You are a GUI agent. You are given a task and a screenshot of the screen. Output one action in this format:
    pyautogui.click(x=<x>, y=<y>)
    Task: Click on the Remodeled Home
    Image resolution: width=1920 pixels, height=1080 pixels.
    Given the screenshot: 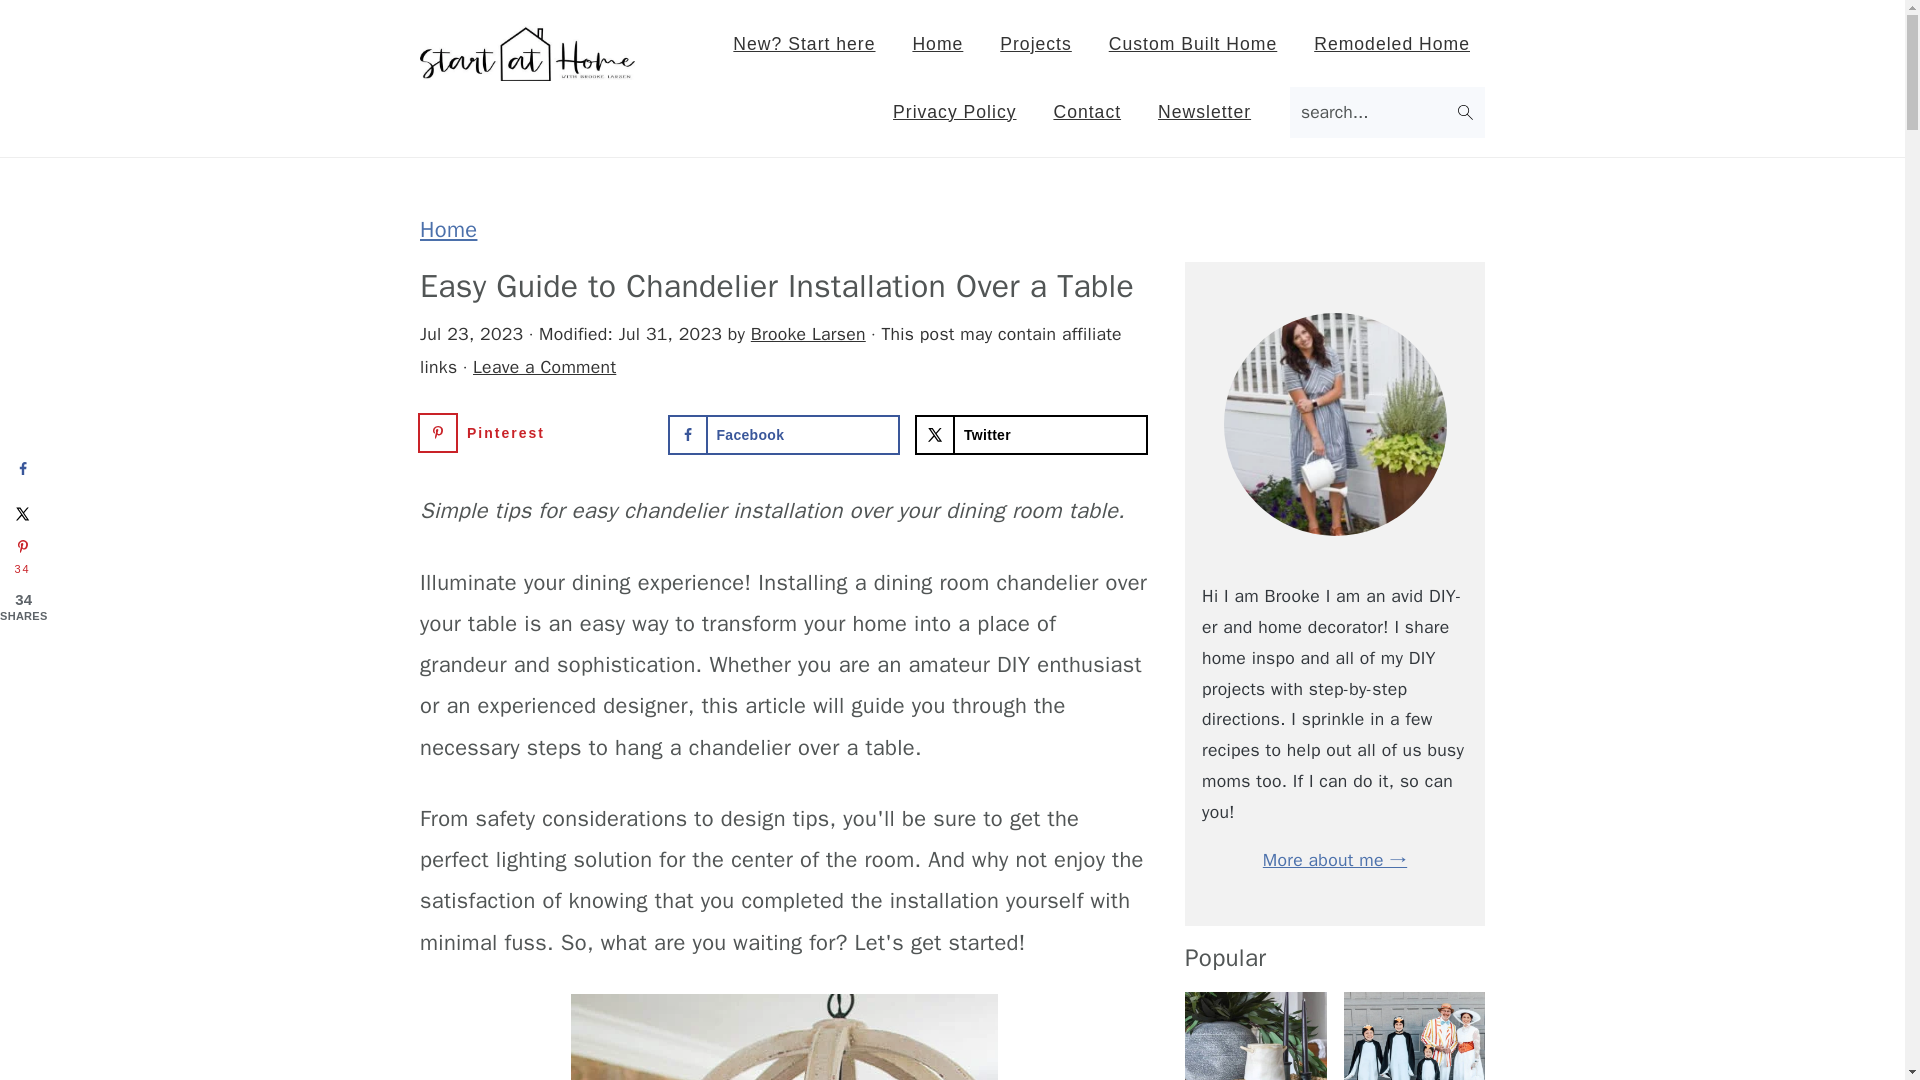 What is the action you would take?
    pyautogui.click(x=1392, y=44)
    